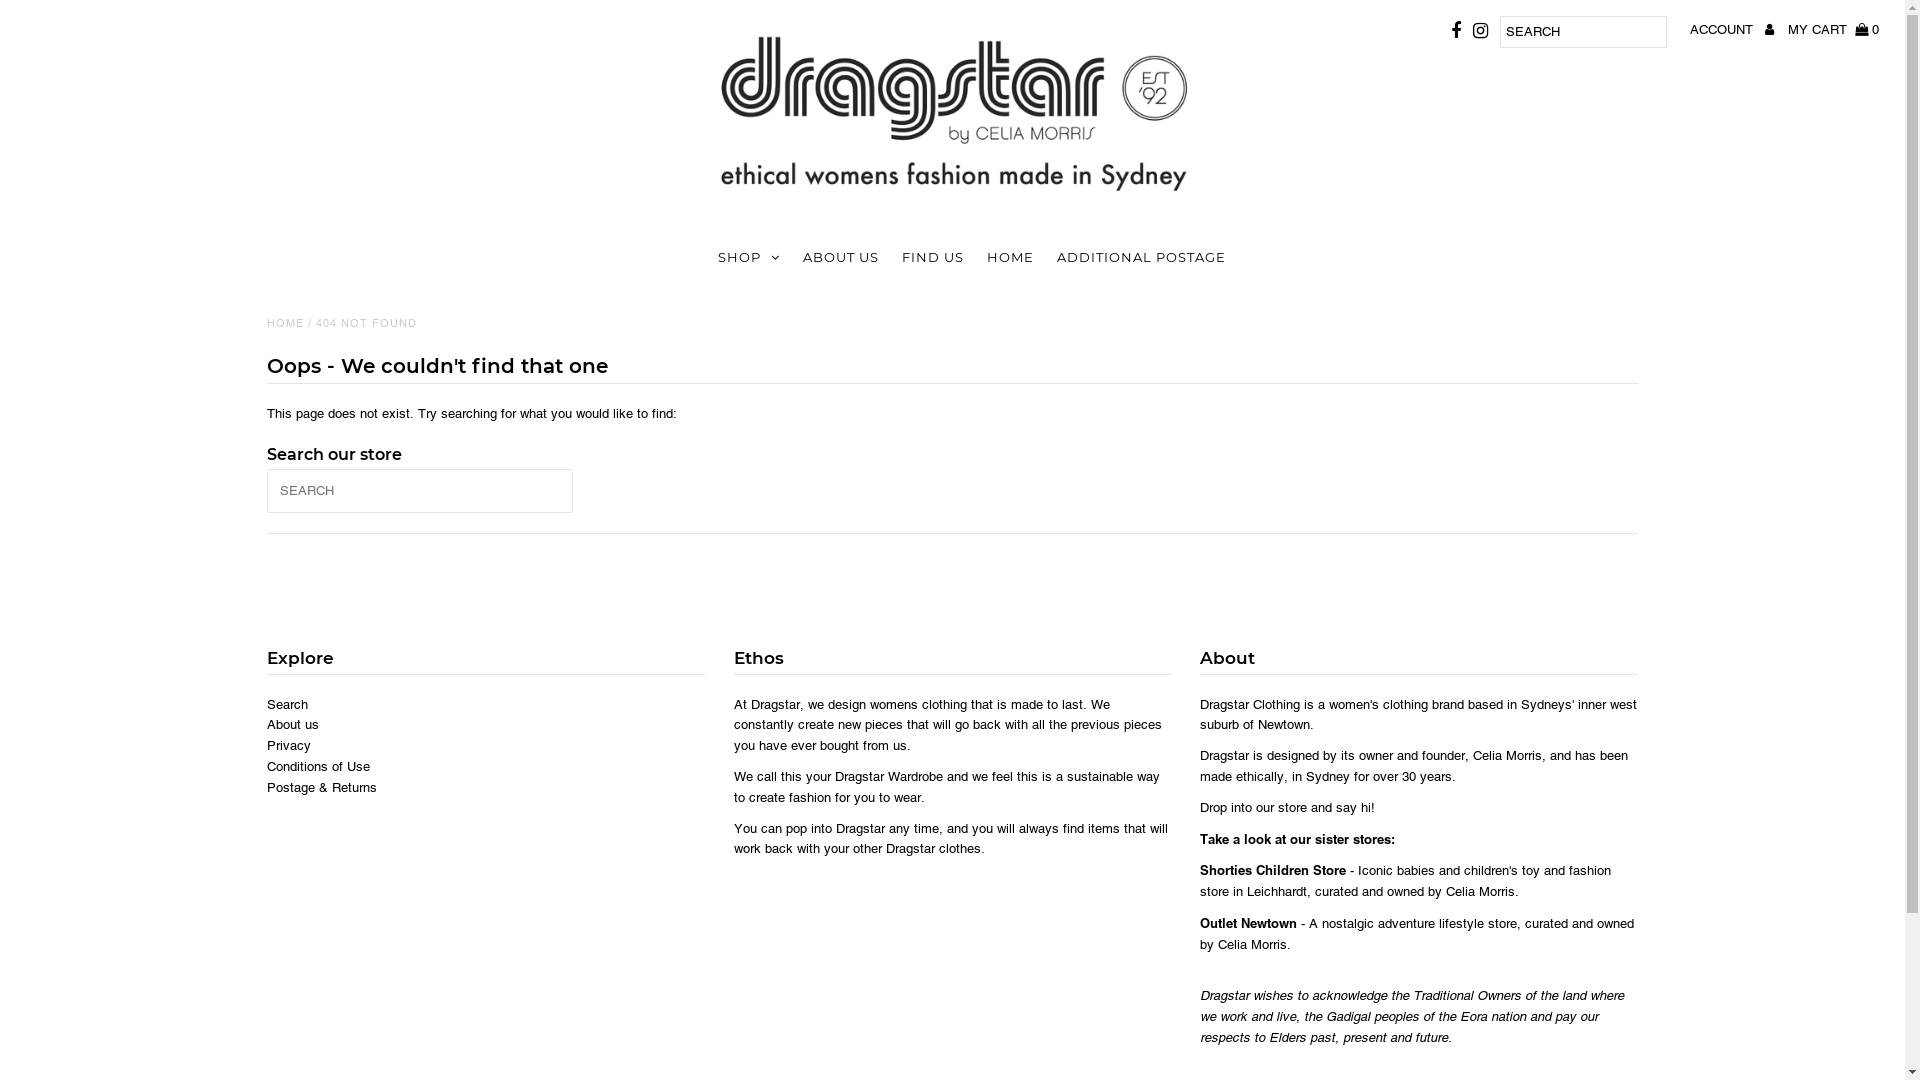 This screenshot has width=1920, height=1080. I want to click on FIND US, so click(933, 257).